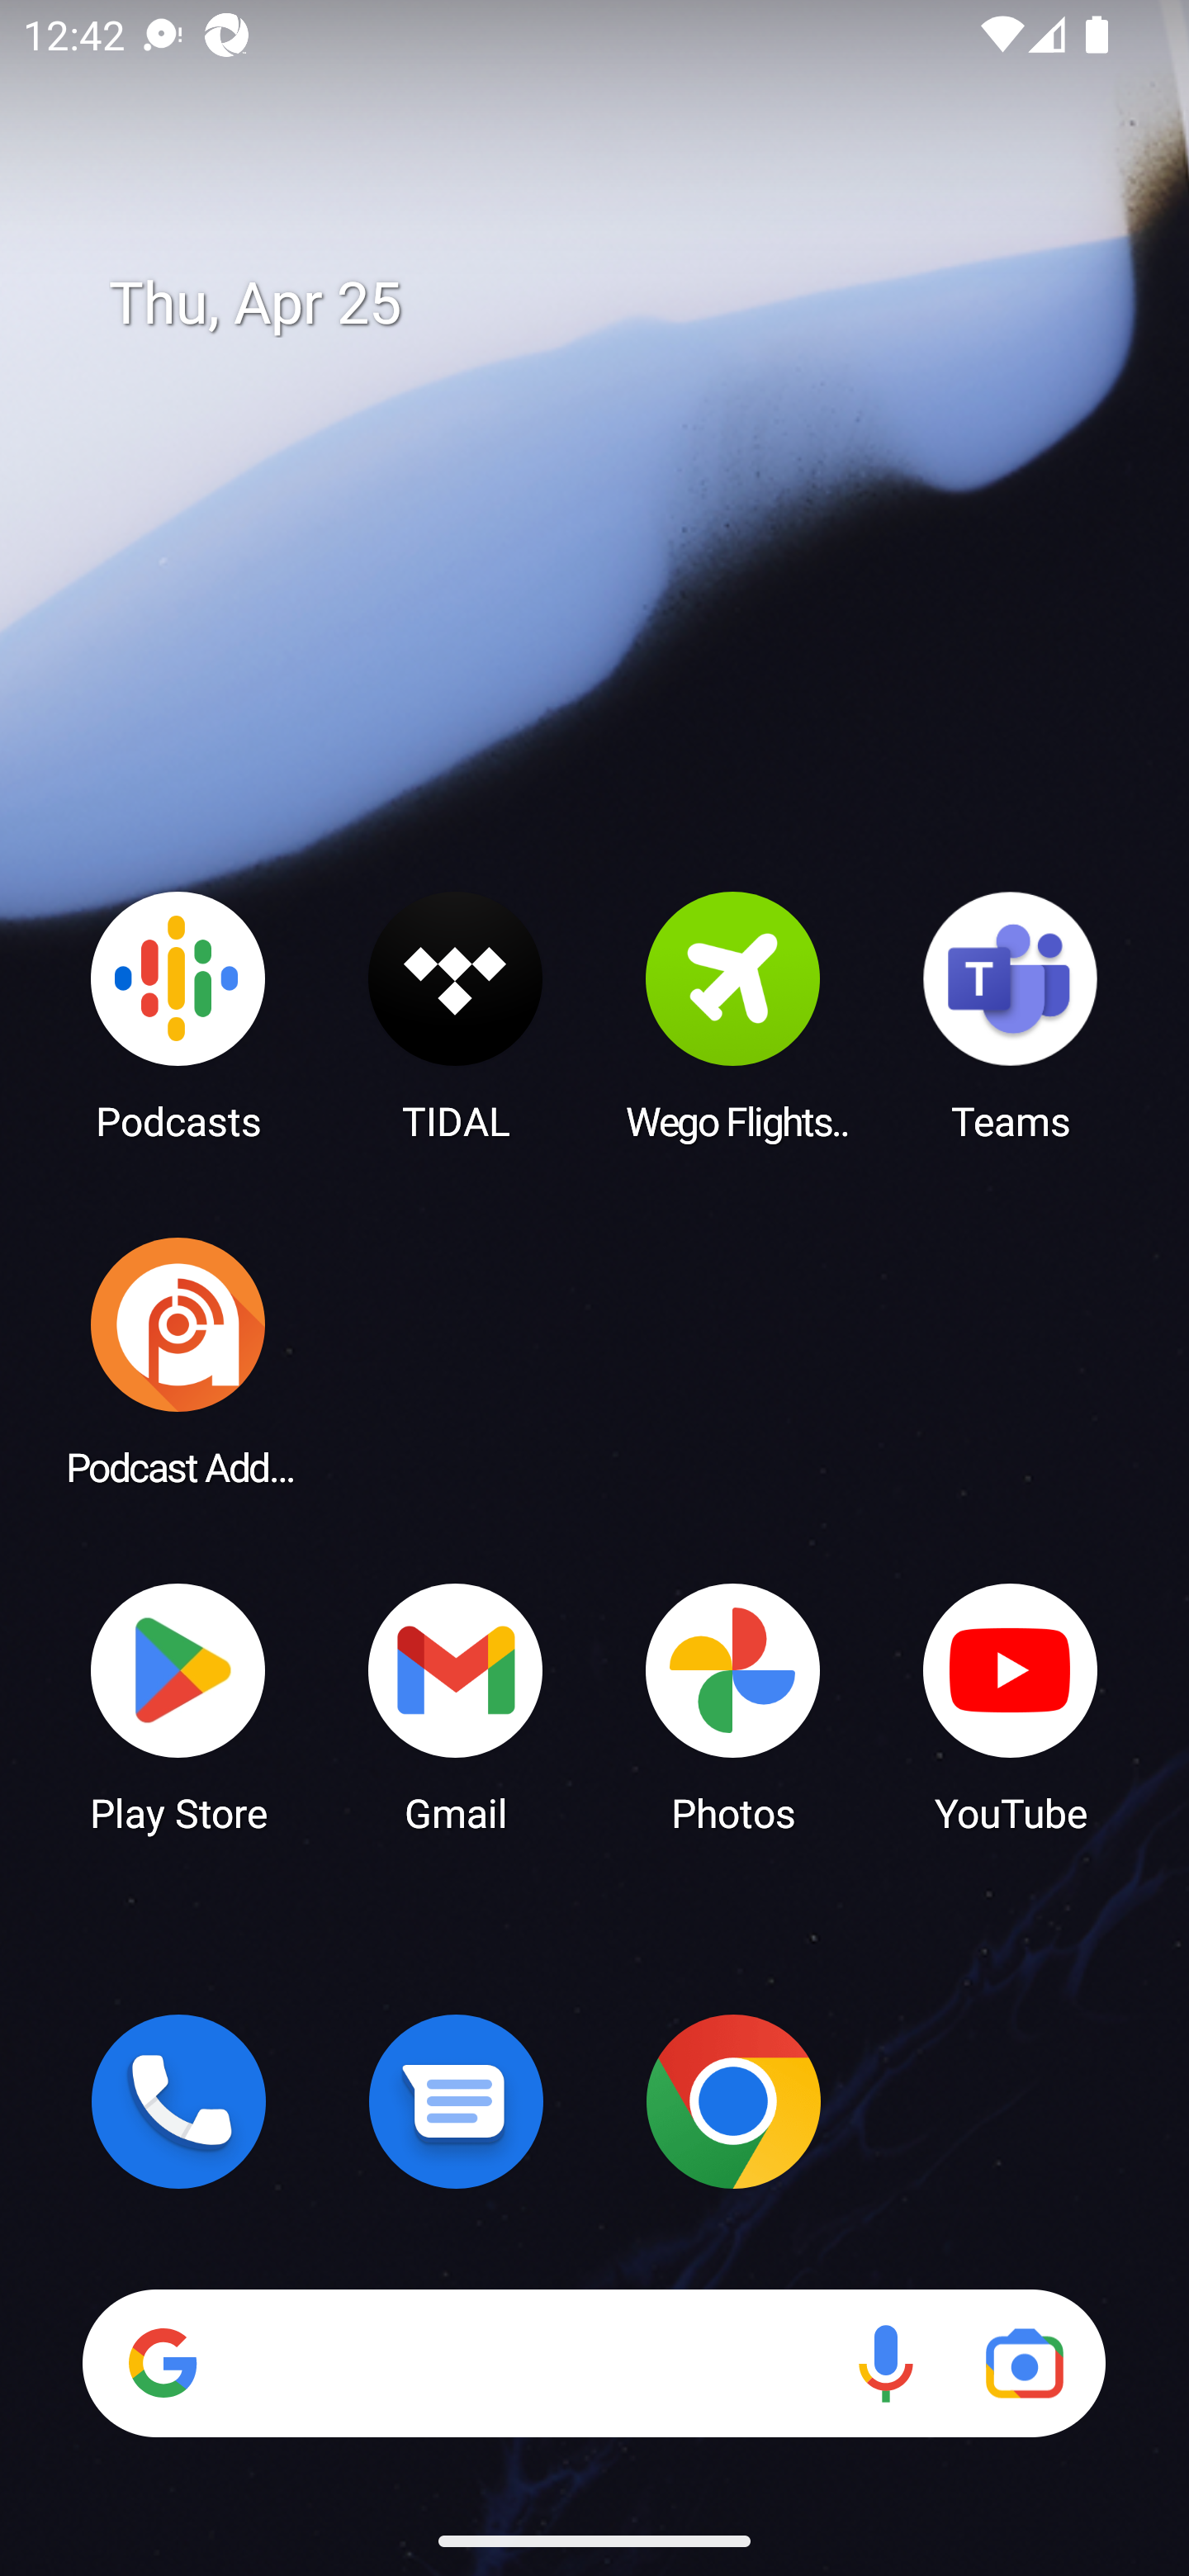 This screenshot has height=2576, width=1189. Describe the element at coordinates (1011, 1706) in the screenshot. I see `YouTube` at that location.